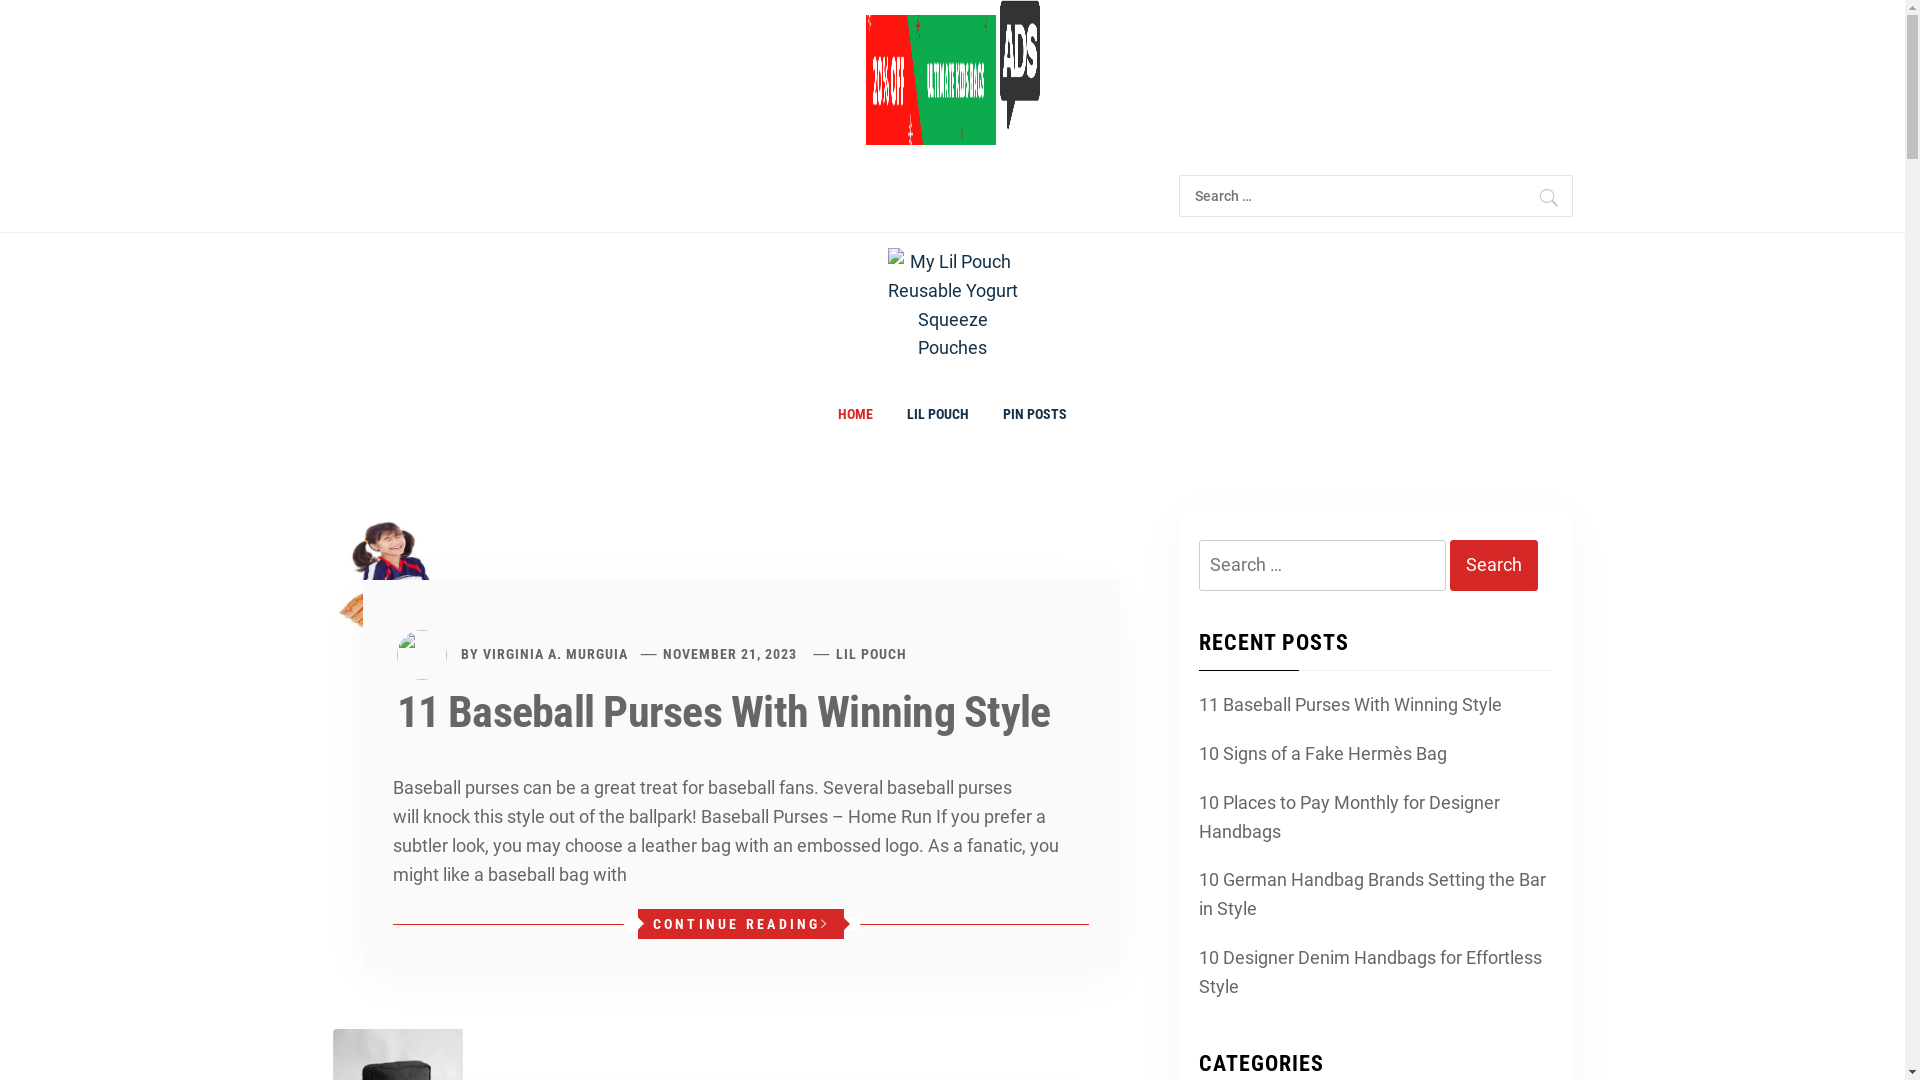 Image resolution: width=1920 pixels, height=1080 pixels. What do you see at coordinates (1034, 414) in the screenshot?
I see `PIN POSTS` at bounding box center [1034, 414].